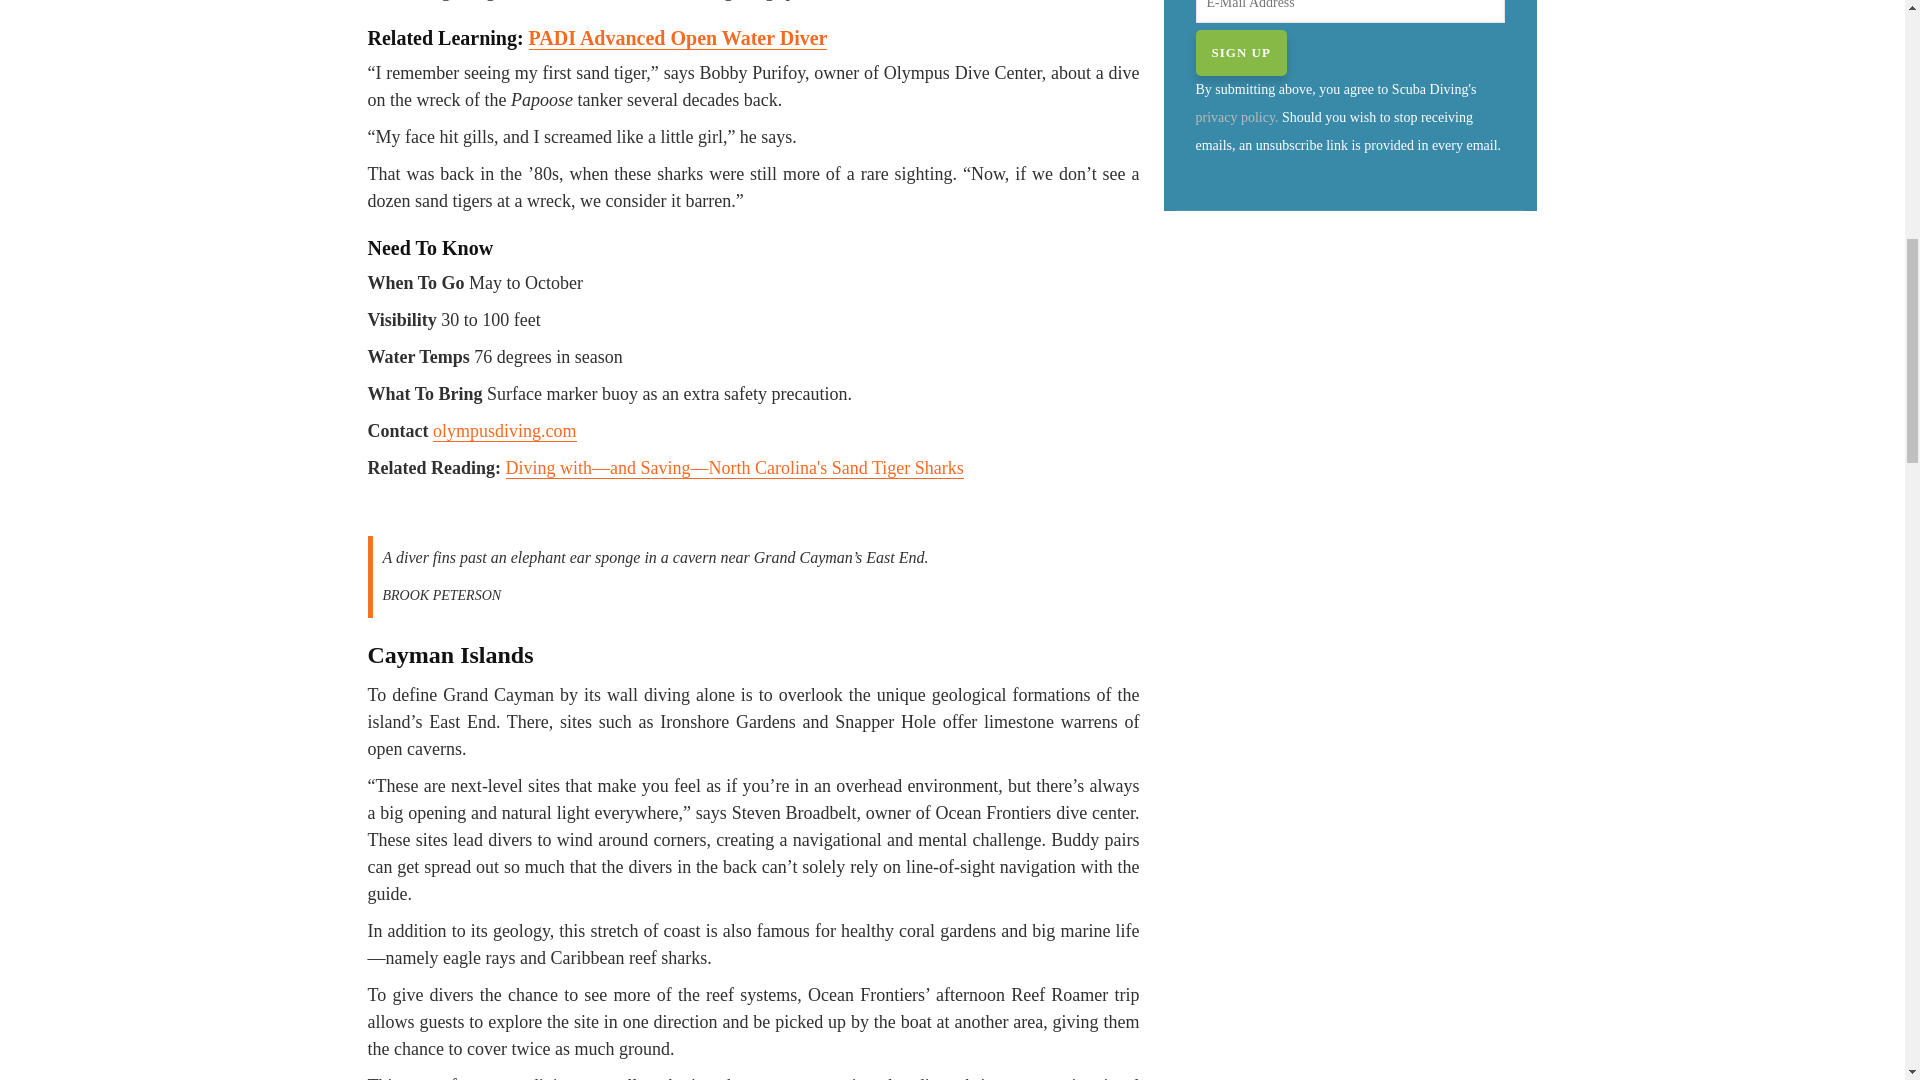 The width and height of the screenshot is (1920, 1080). I want to click on Sign Up, so click(1241, 52).